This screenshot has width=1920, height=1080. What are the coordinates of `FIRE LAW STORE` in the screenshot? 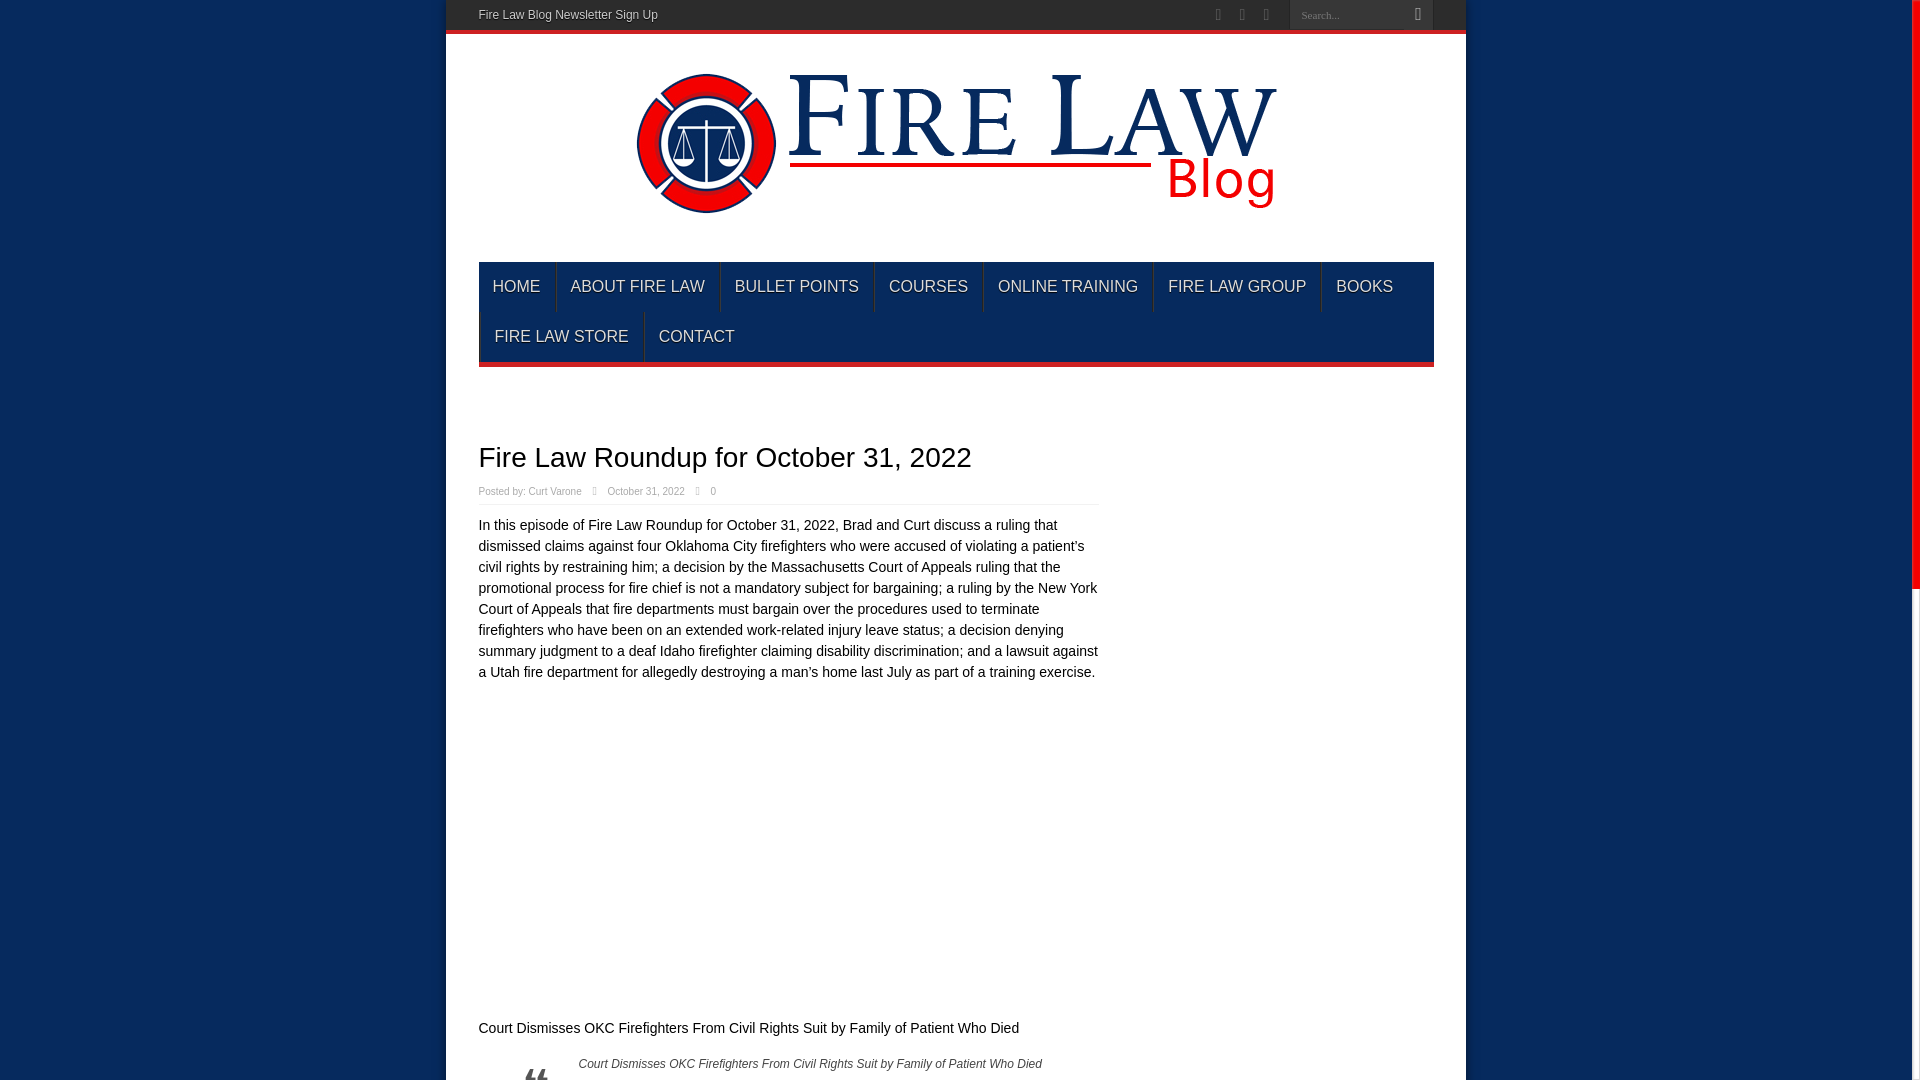 It's located at (562, 336).